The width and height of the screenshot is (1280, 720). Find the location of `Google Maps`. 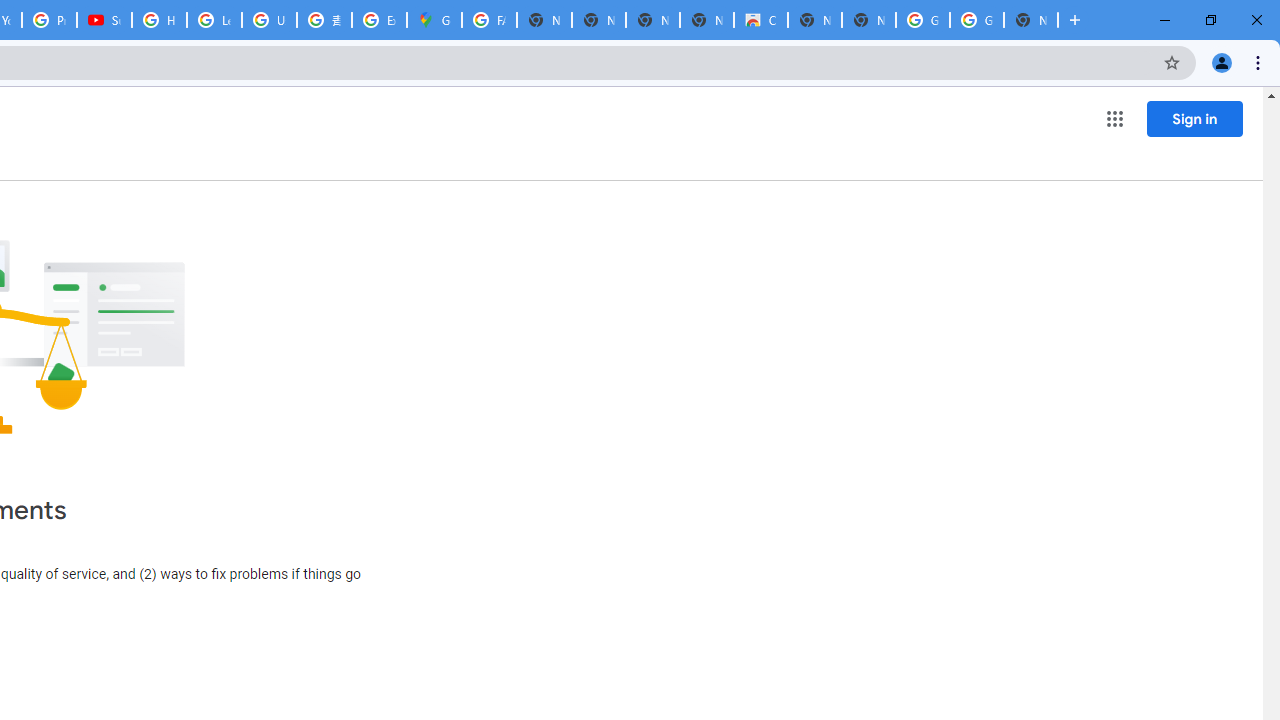

Google Maps is located at coordinates (434, 20).